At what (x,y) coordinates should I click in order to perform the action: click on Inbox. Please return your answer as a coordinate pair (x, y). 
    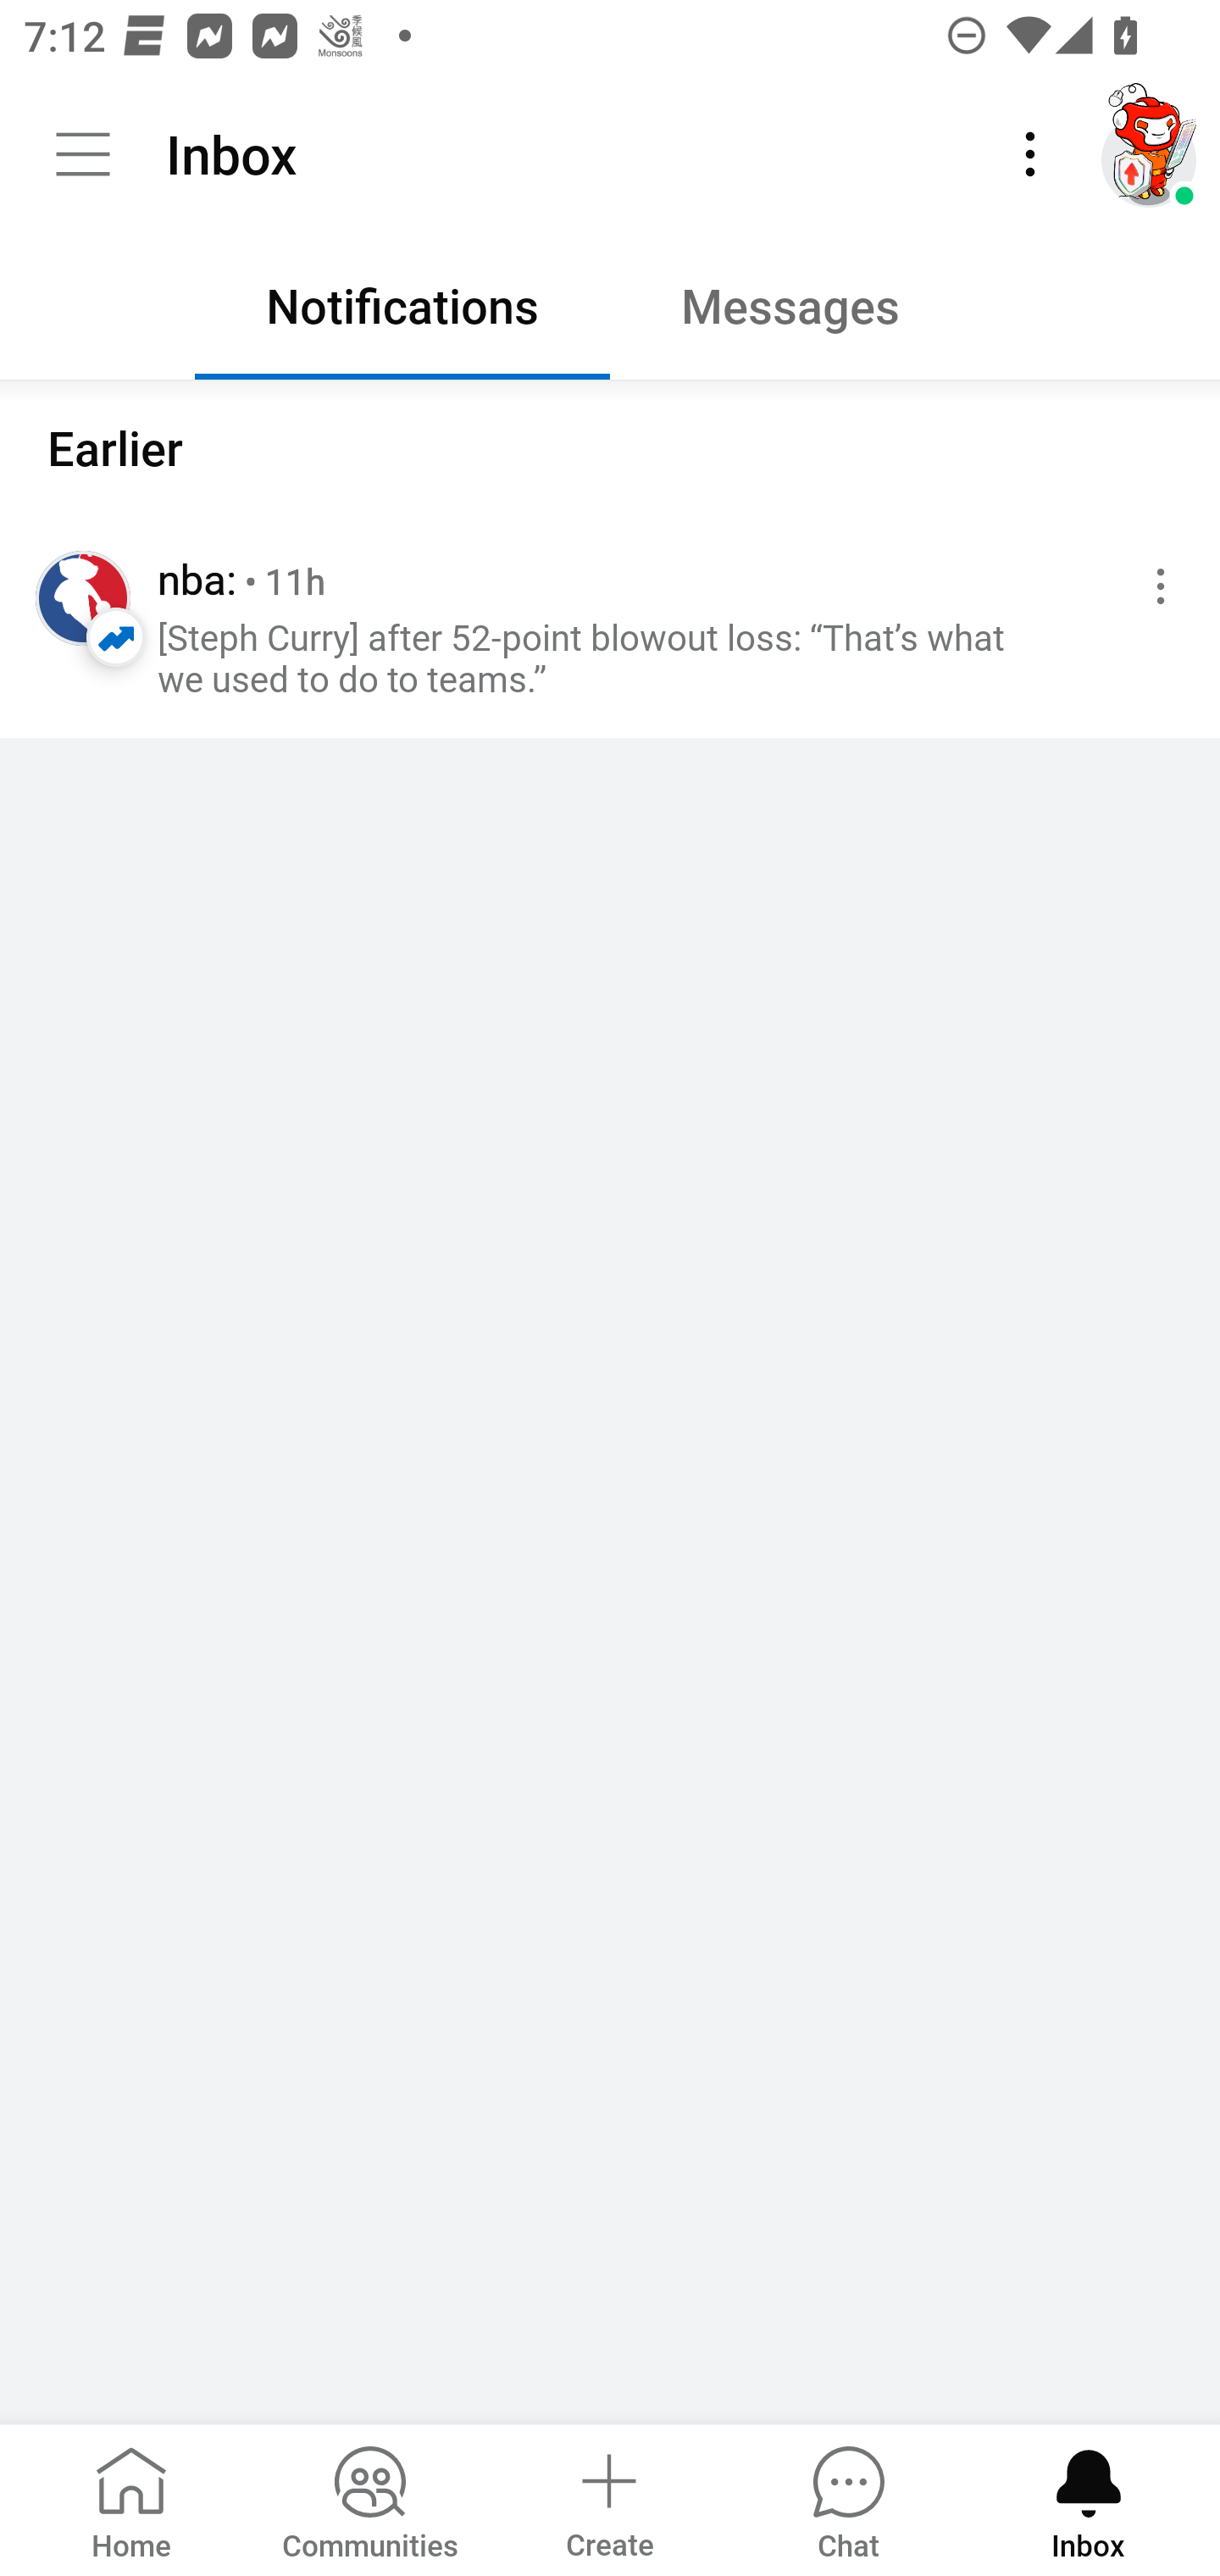
    Looking at the image, I should click on (1088, 2498).